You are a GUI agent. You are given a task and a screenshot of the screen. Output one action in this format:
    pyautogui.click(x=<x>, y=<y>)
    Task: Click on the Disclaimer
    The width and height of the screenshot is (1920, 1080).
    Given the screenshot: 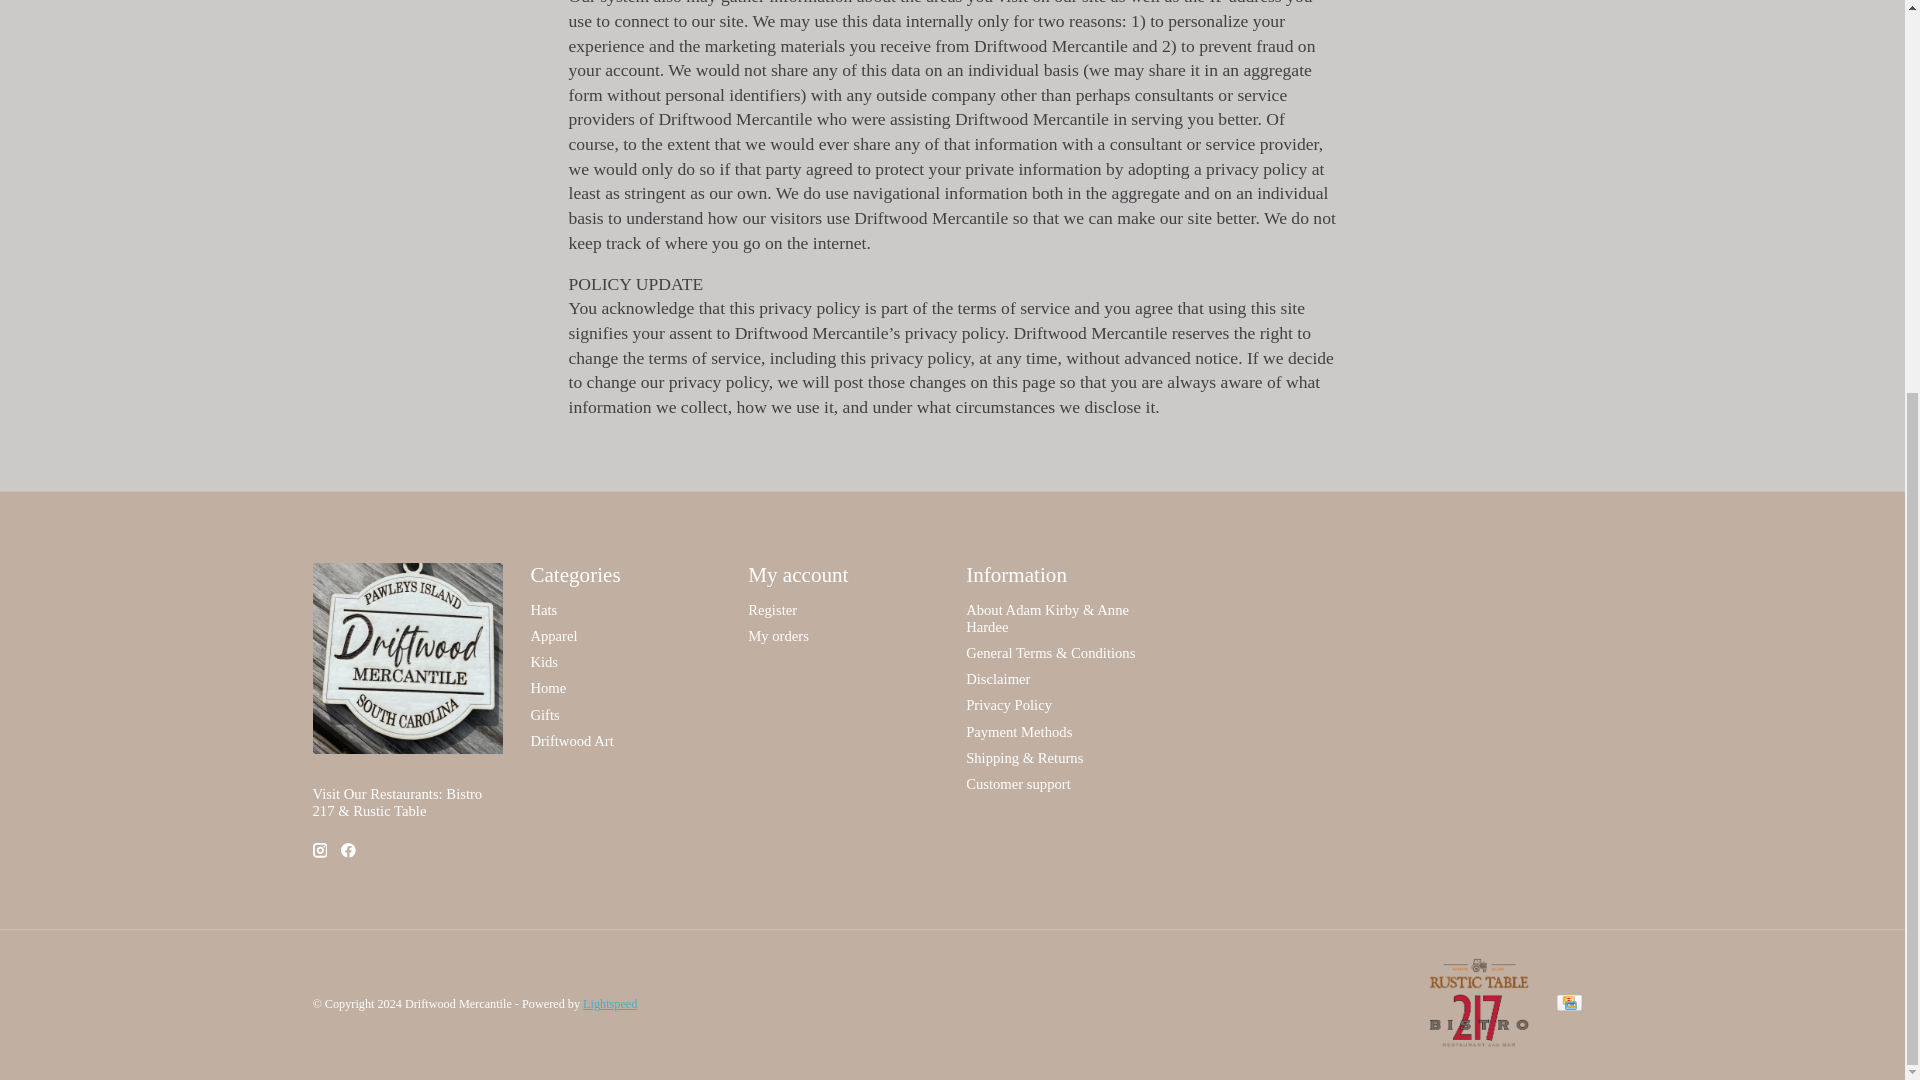 What is the action you would take?
    pyautogui.click(x=997, y=678)
    